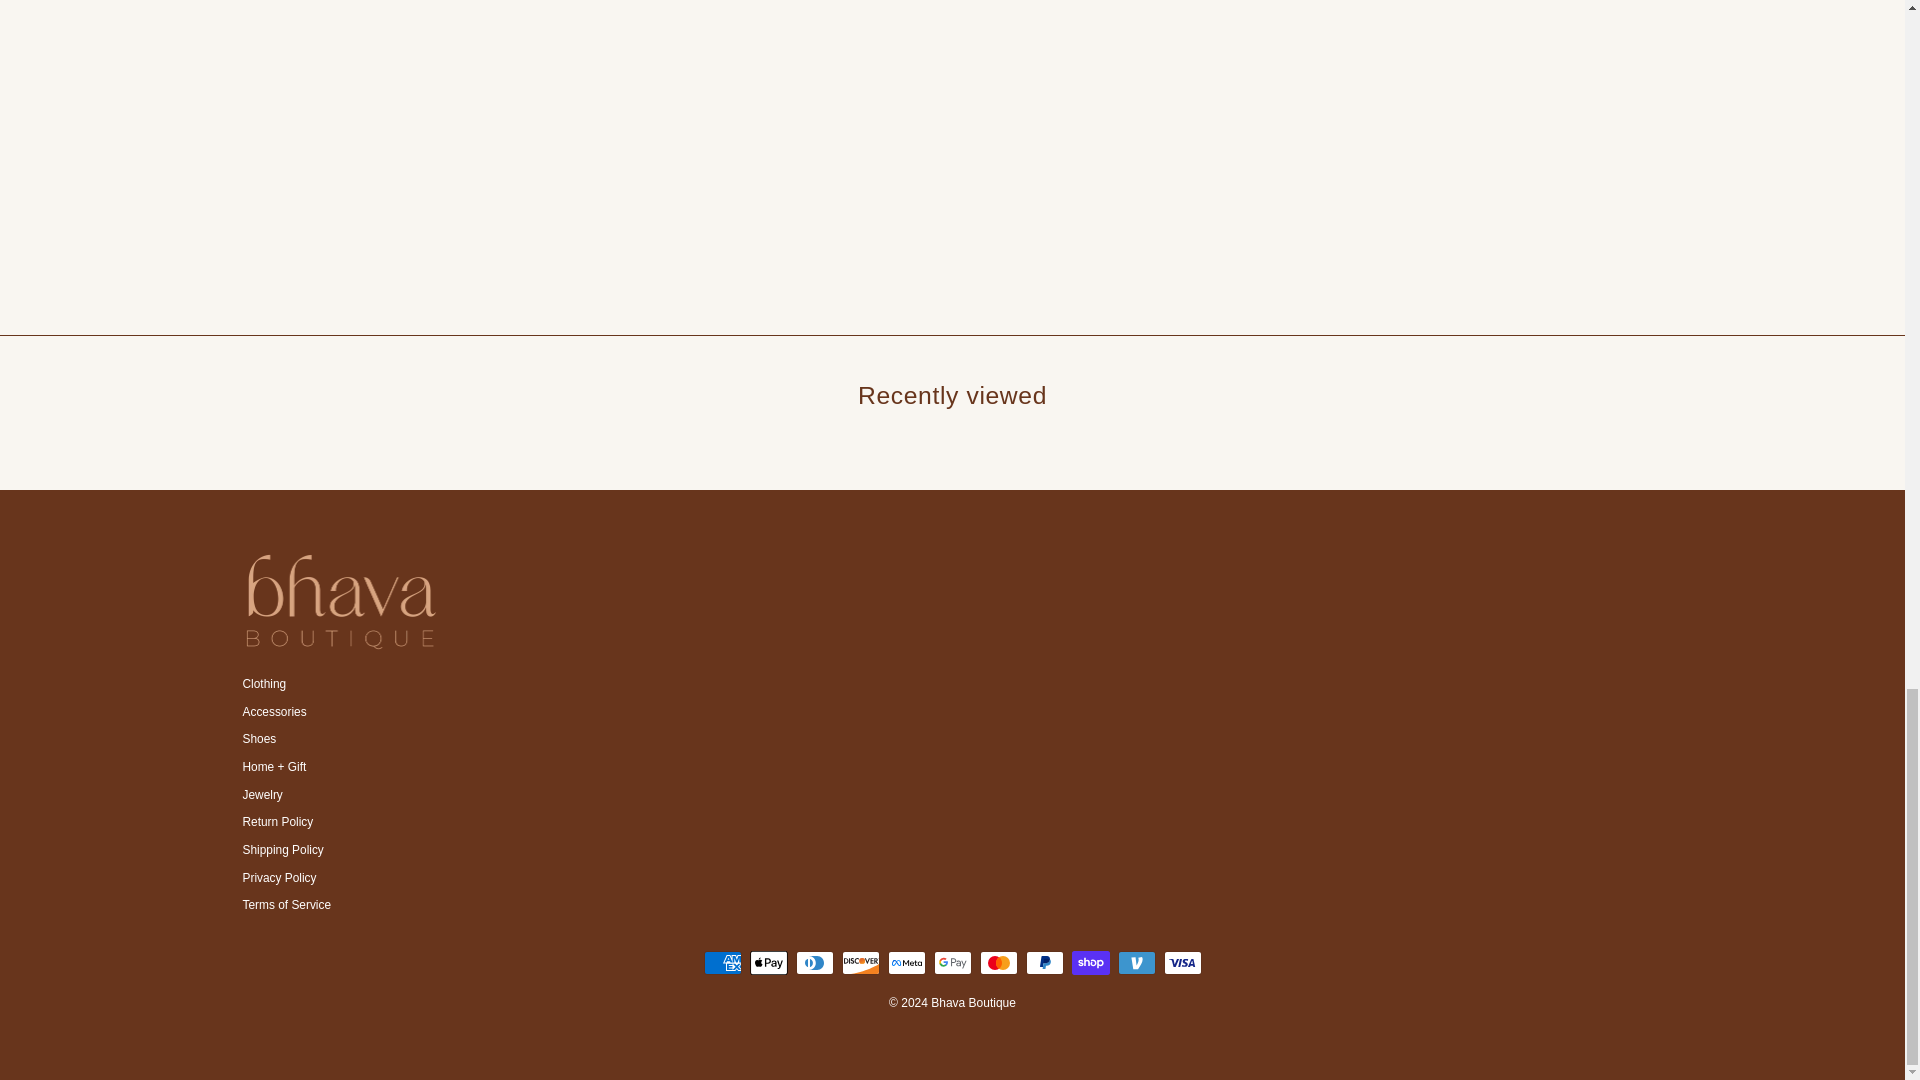 The height and width of the screenshot is (1080, 1920). What do you see at coordinates (860, 963) in the screenshot?
I see `Discover` at bounding box center [860, 963].